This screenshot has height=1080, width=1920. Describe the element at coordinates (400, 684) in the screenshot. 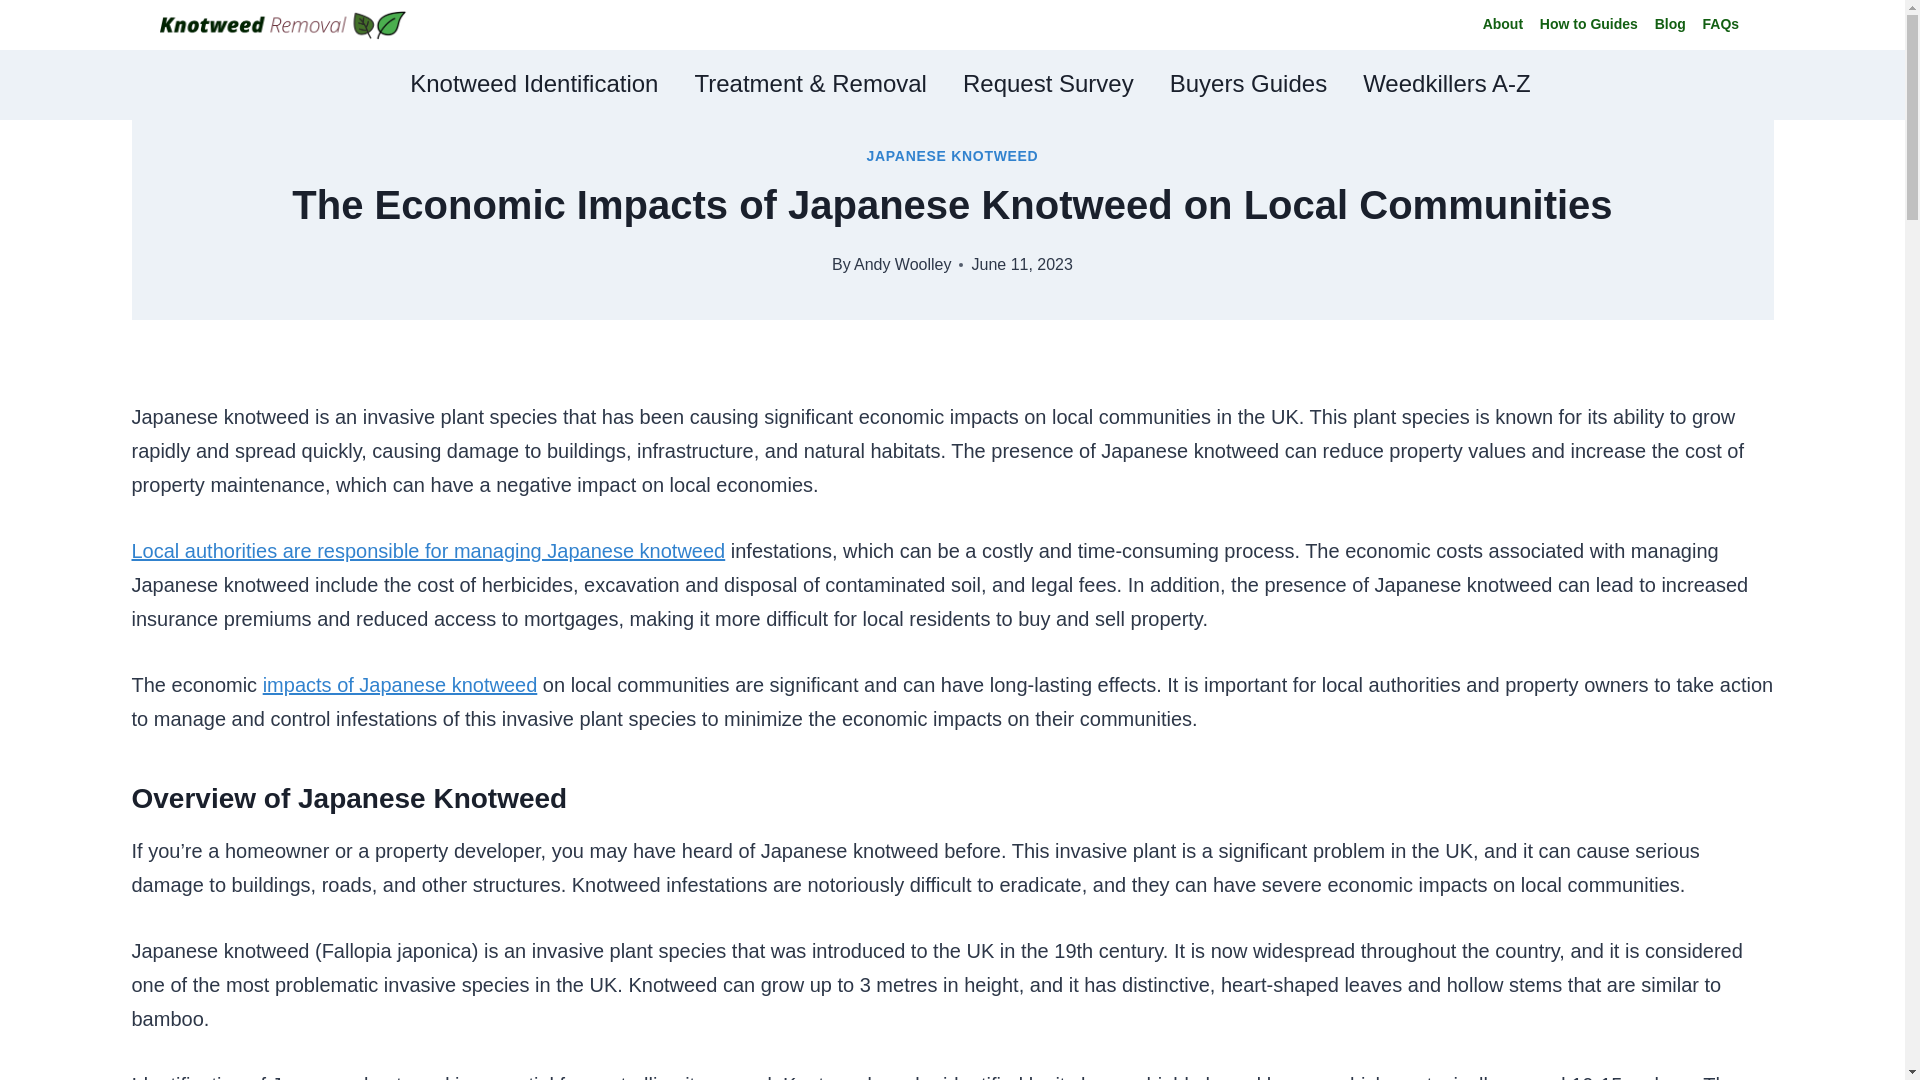

I see `impacts of Japanese knotweed` at that location.